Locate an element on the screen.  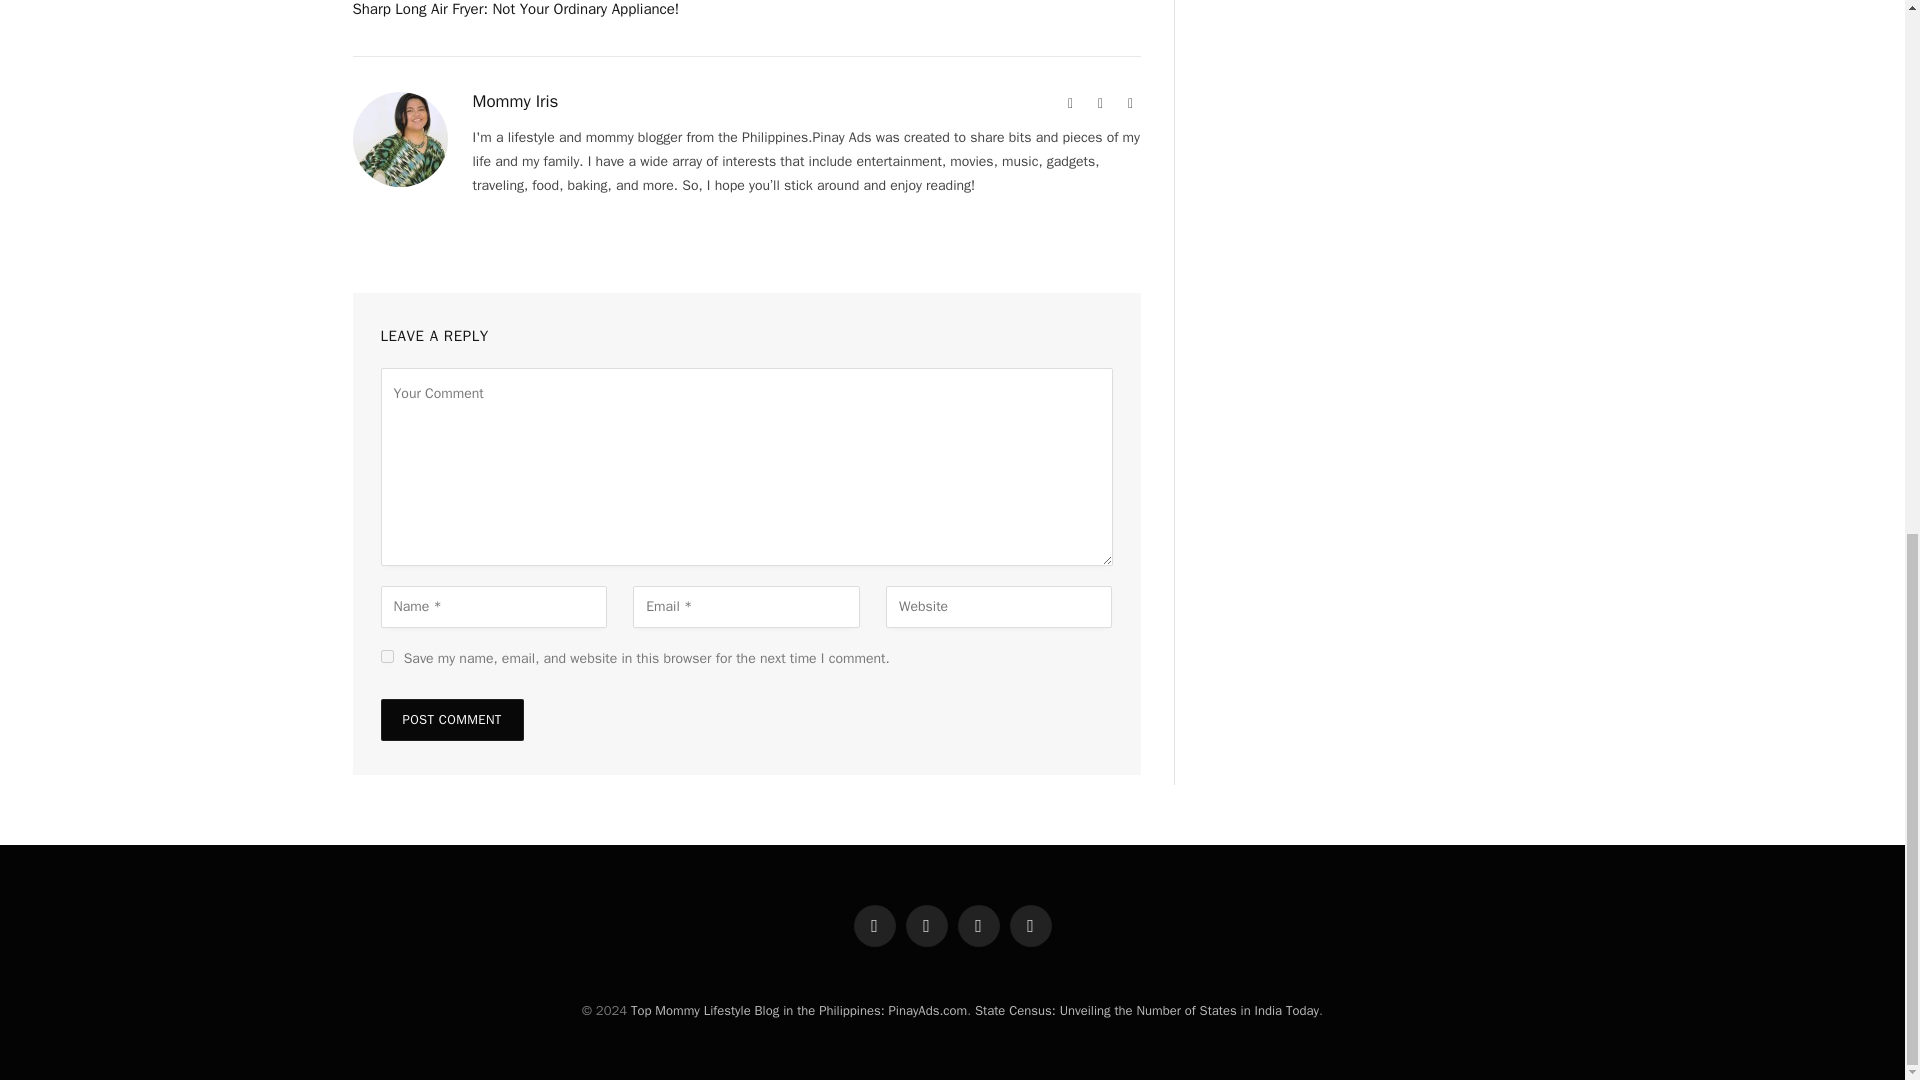
yes is located at coordinates (386, 656).